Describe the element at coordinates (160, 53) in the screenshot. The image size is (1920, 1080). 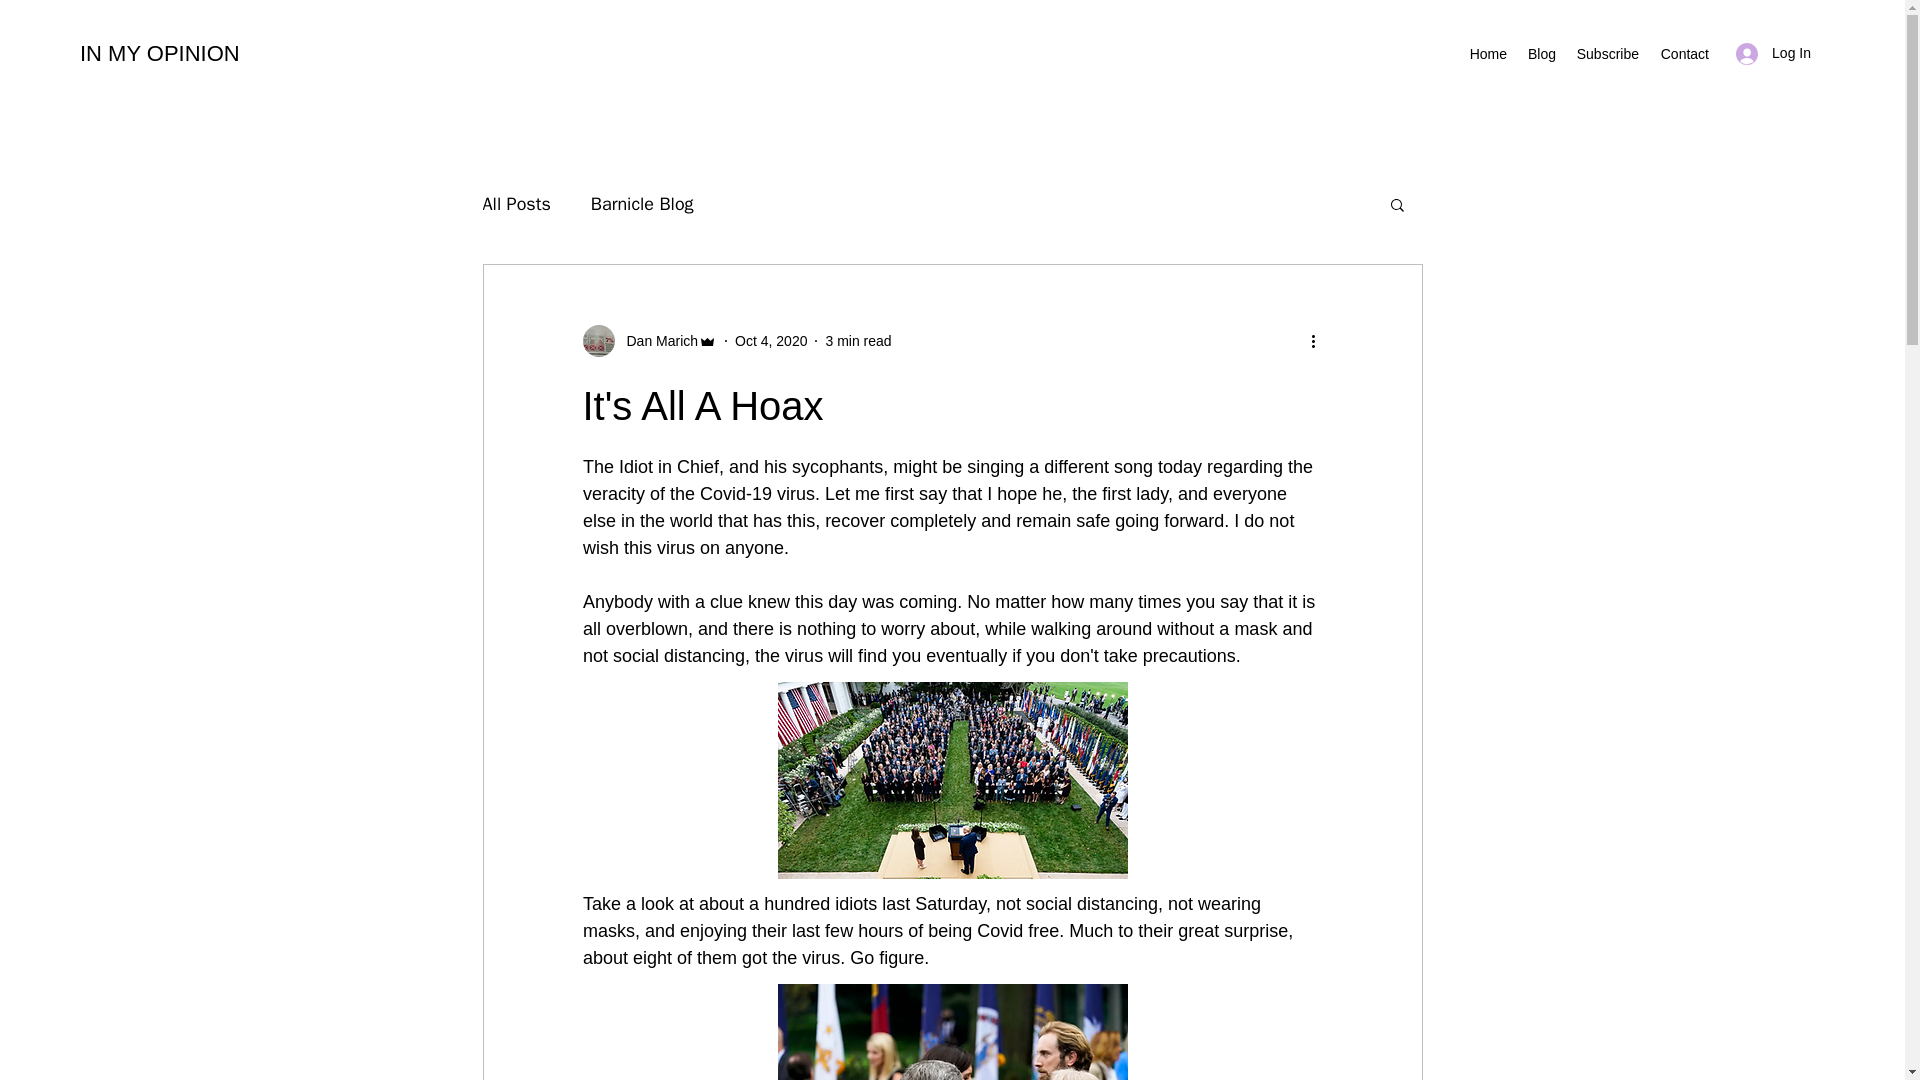
I see `IN MY OPINION` at that location.